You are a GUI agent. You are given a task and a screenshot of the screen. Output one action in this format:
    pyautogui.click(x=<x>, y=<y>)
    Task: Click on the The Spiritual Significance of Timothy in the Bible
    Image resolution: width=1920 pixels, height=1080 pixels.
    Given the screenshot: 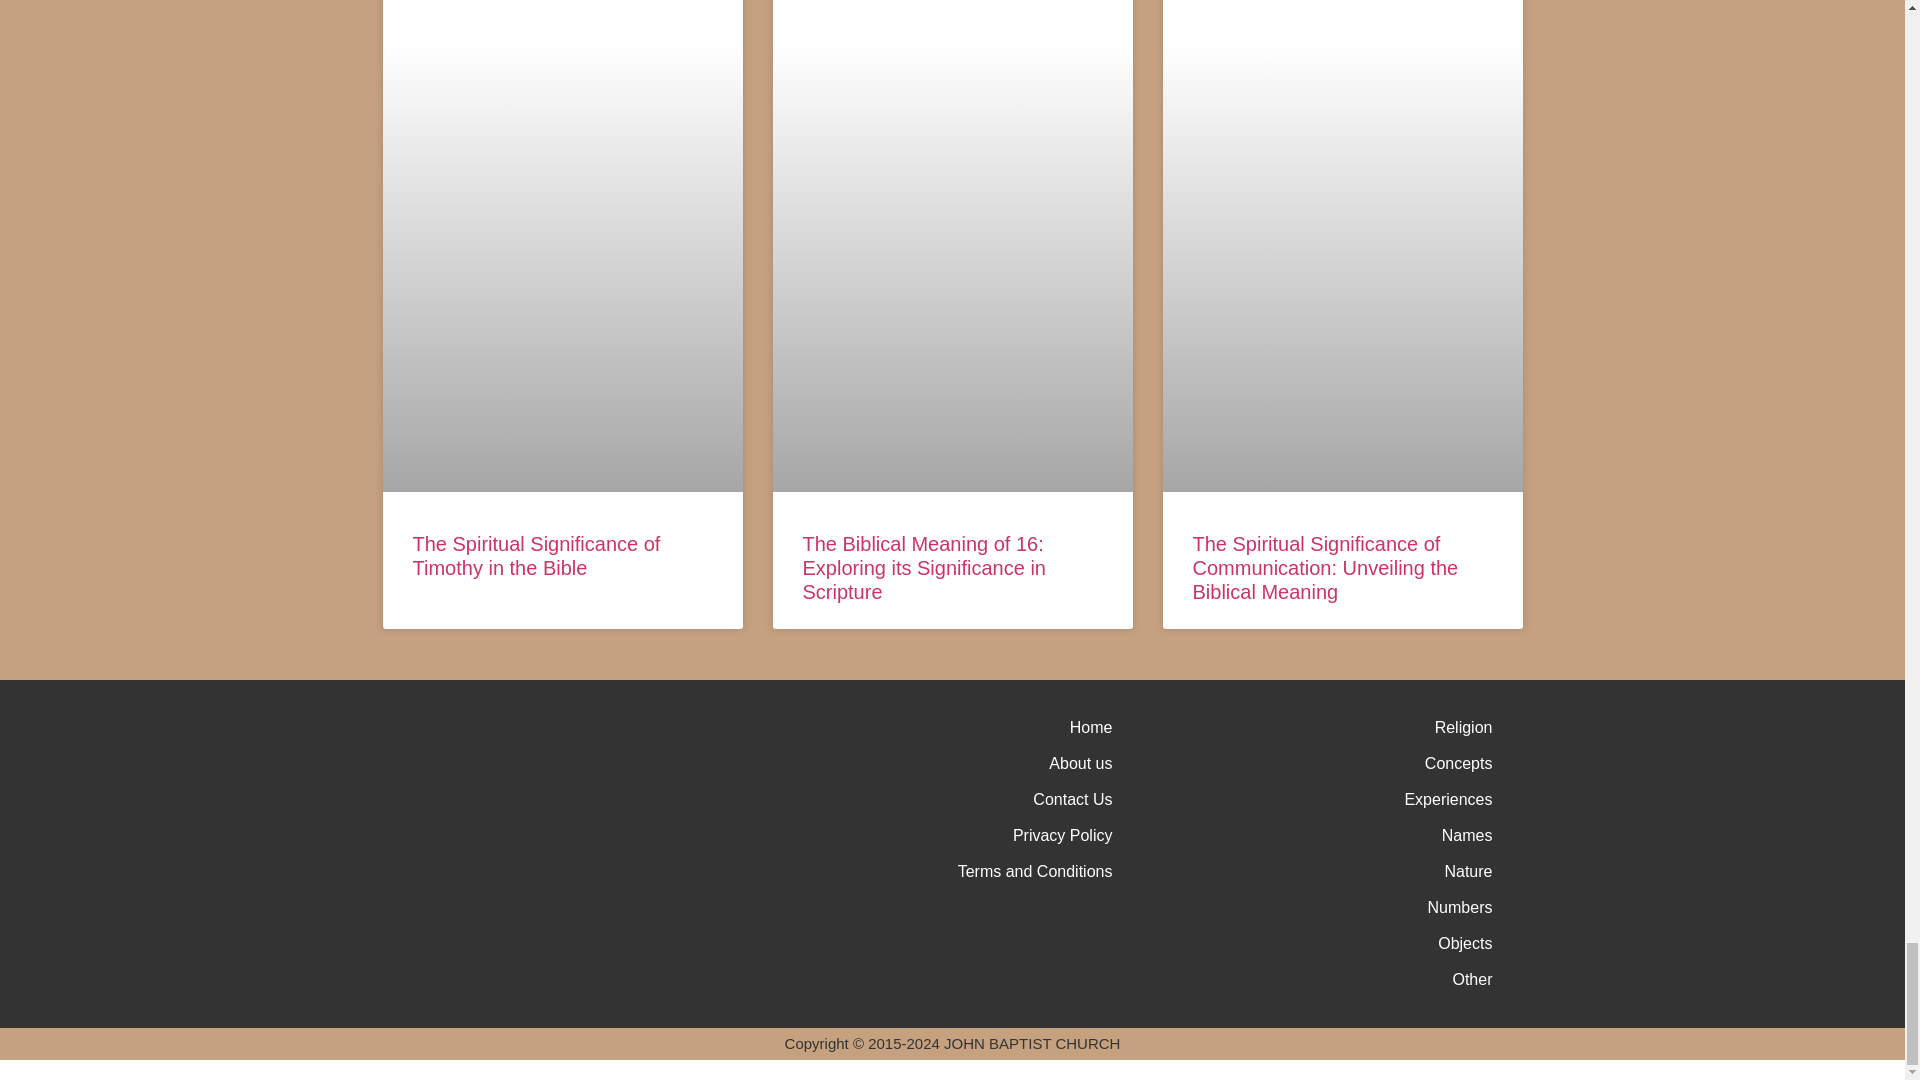 What is the action you would take?
    pyautogui.click(x=536, y=556)
    